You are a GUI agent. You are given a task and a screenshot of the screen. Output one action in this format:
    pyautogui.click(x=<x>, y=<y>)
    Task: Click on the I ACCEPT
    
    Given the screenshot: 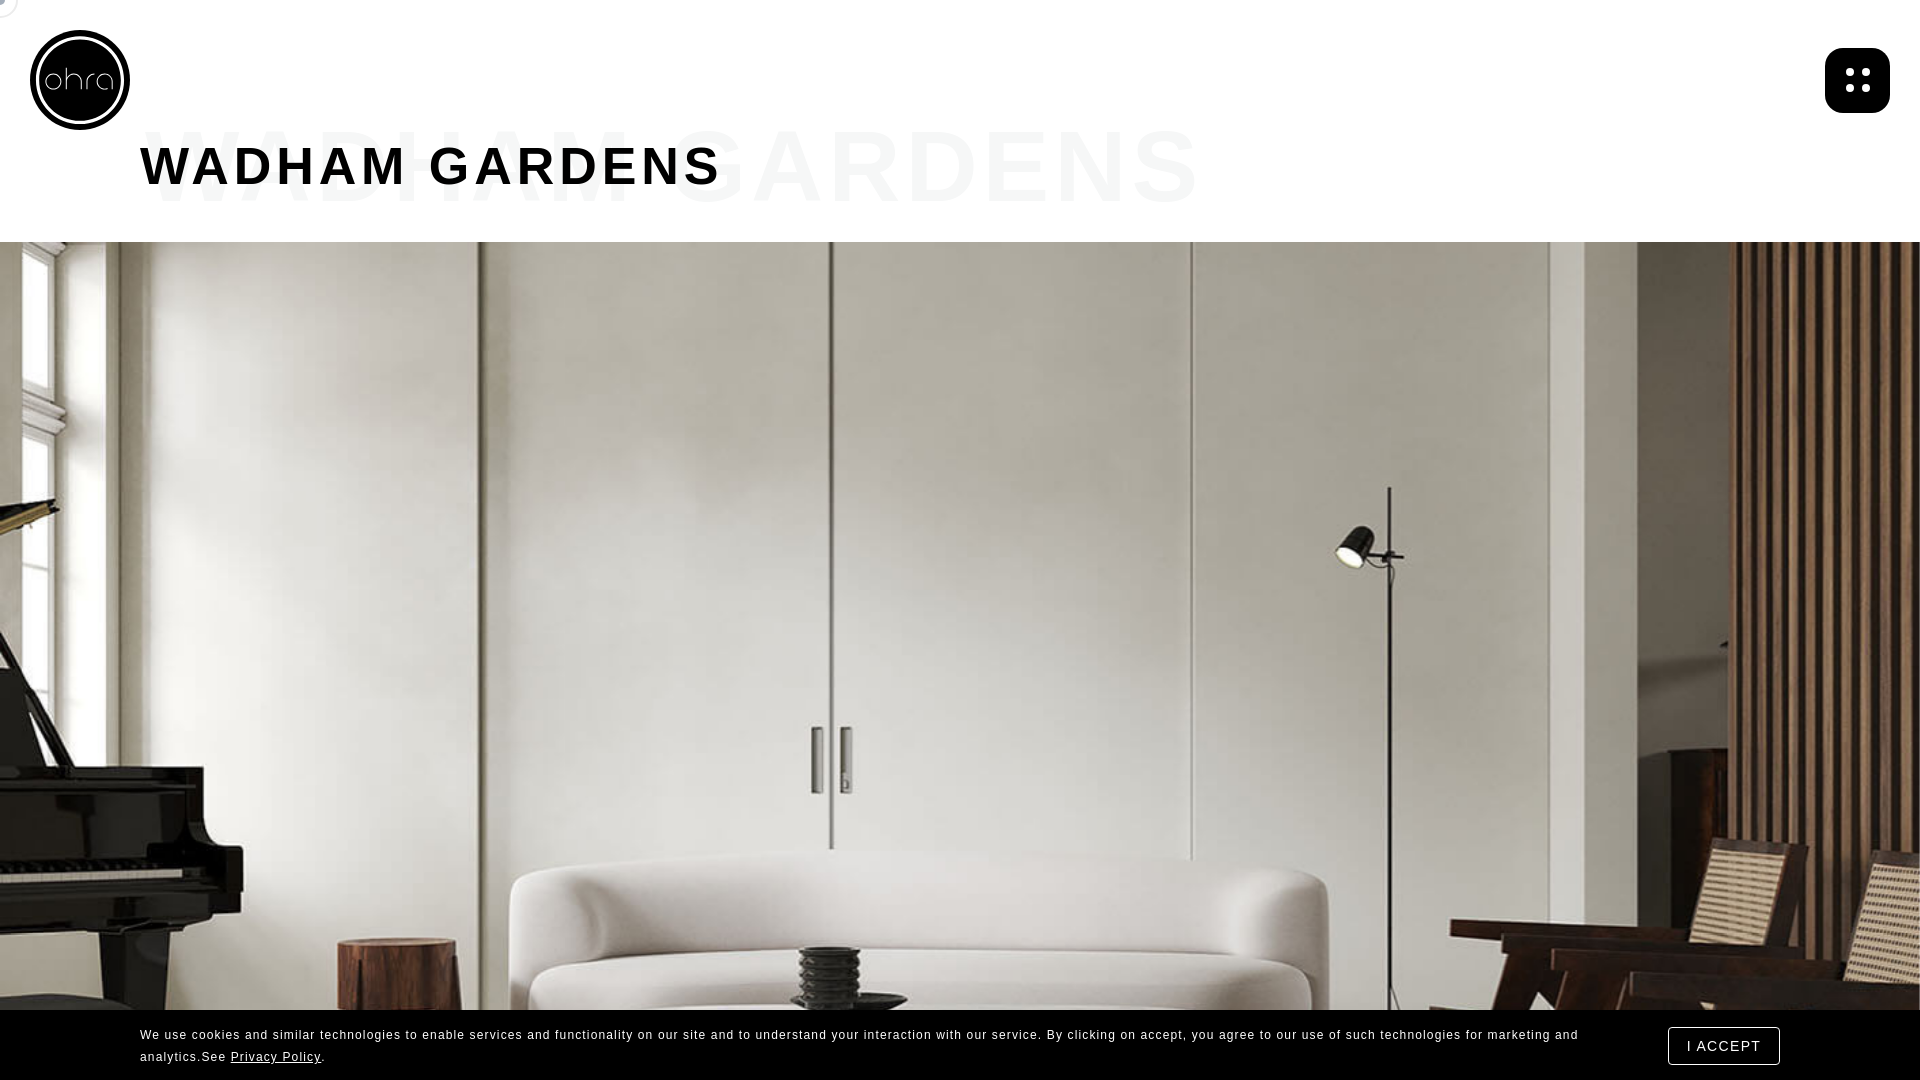 What is the action you would take?
    pyautogui.click(x=1724, y=1046)
    